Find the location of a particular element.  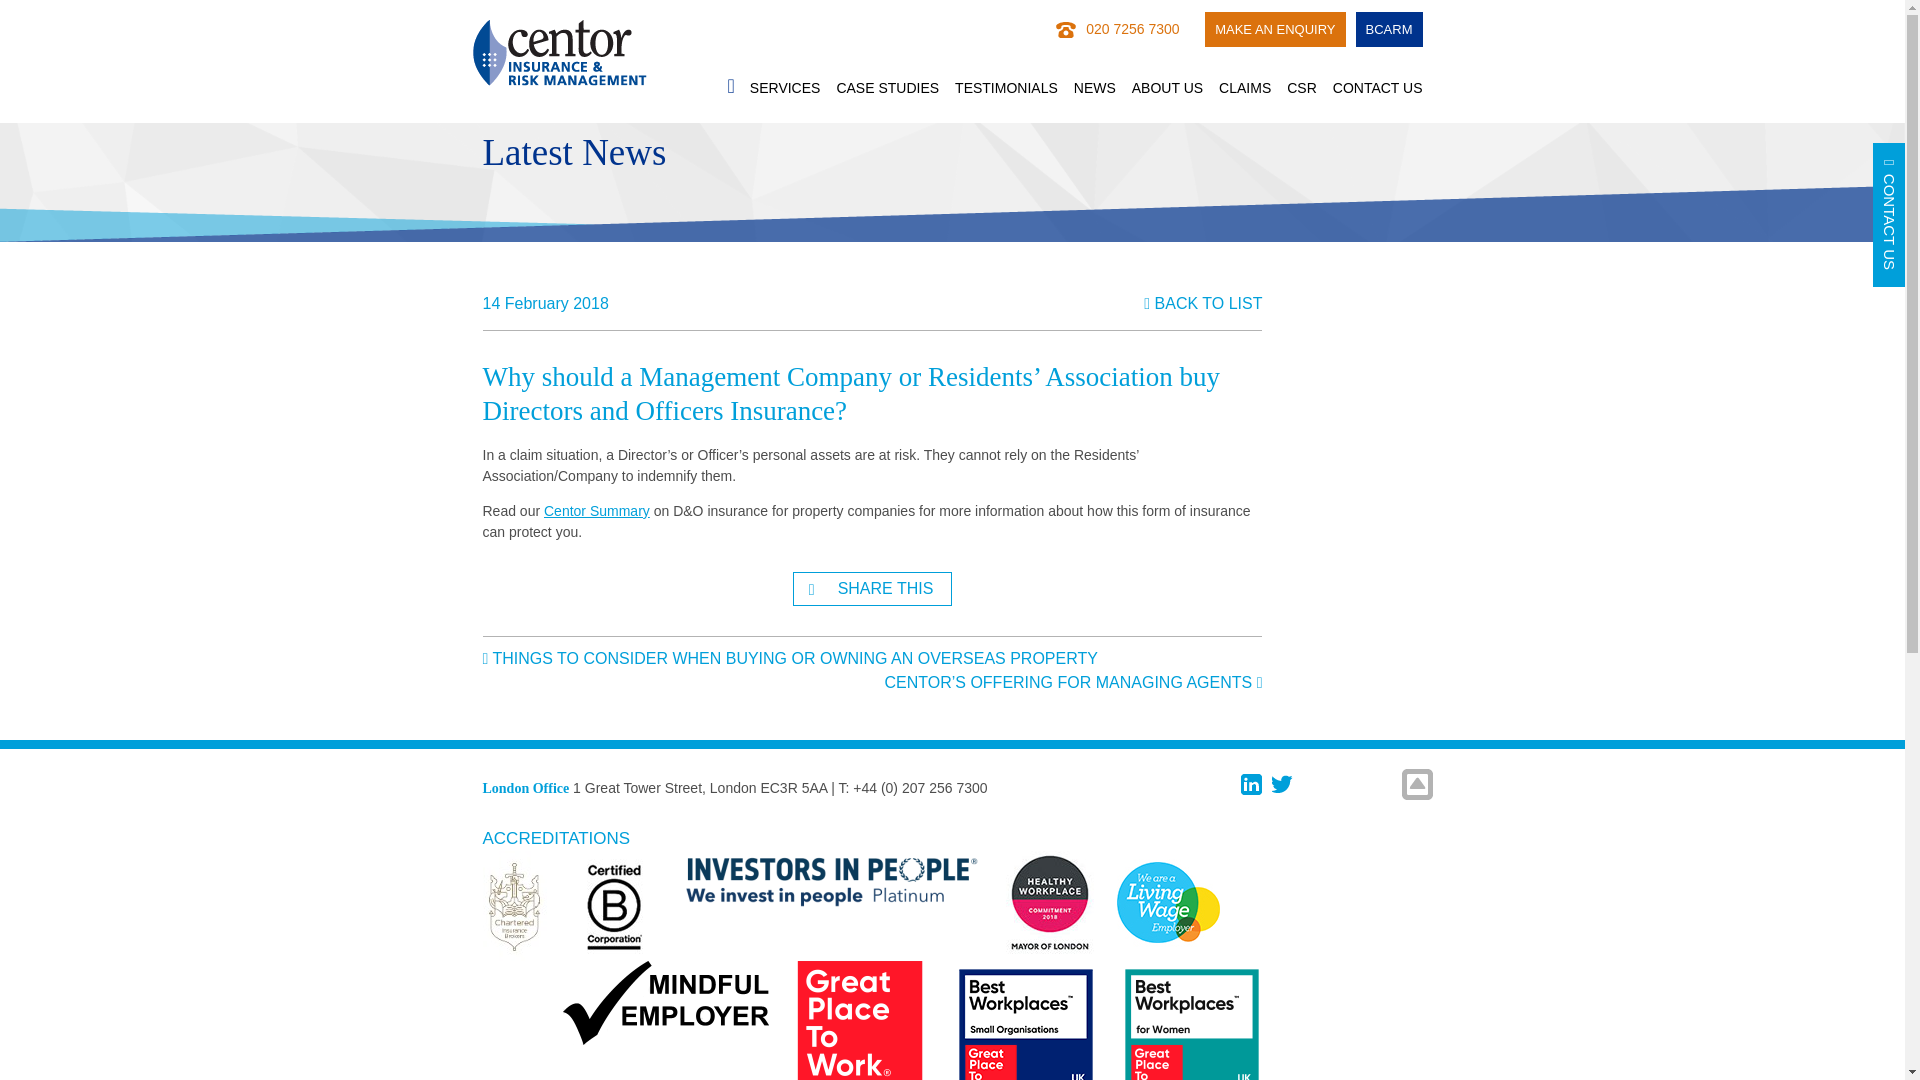

MAKE AN ENQUIRY is located at coordinates (1274, 28).